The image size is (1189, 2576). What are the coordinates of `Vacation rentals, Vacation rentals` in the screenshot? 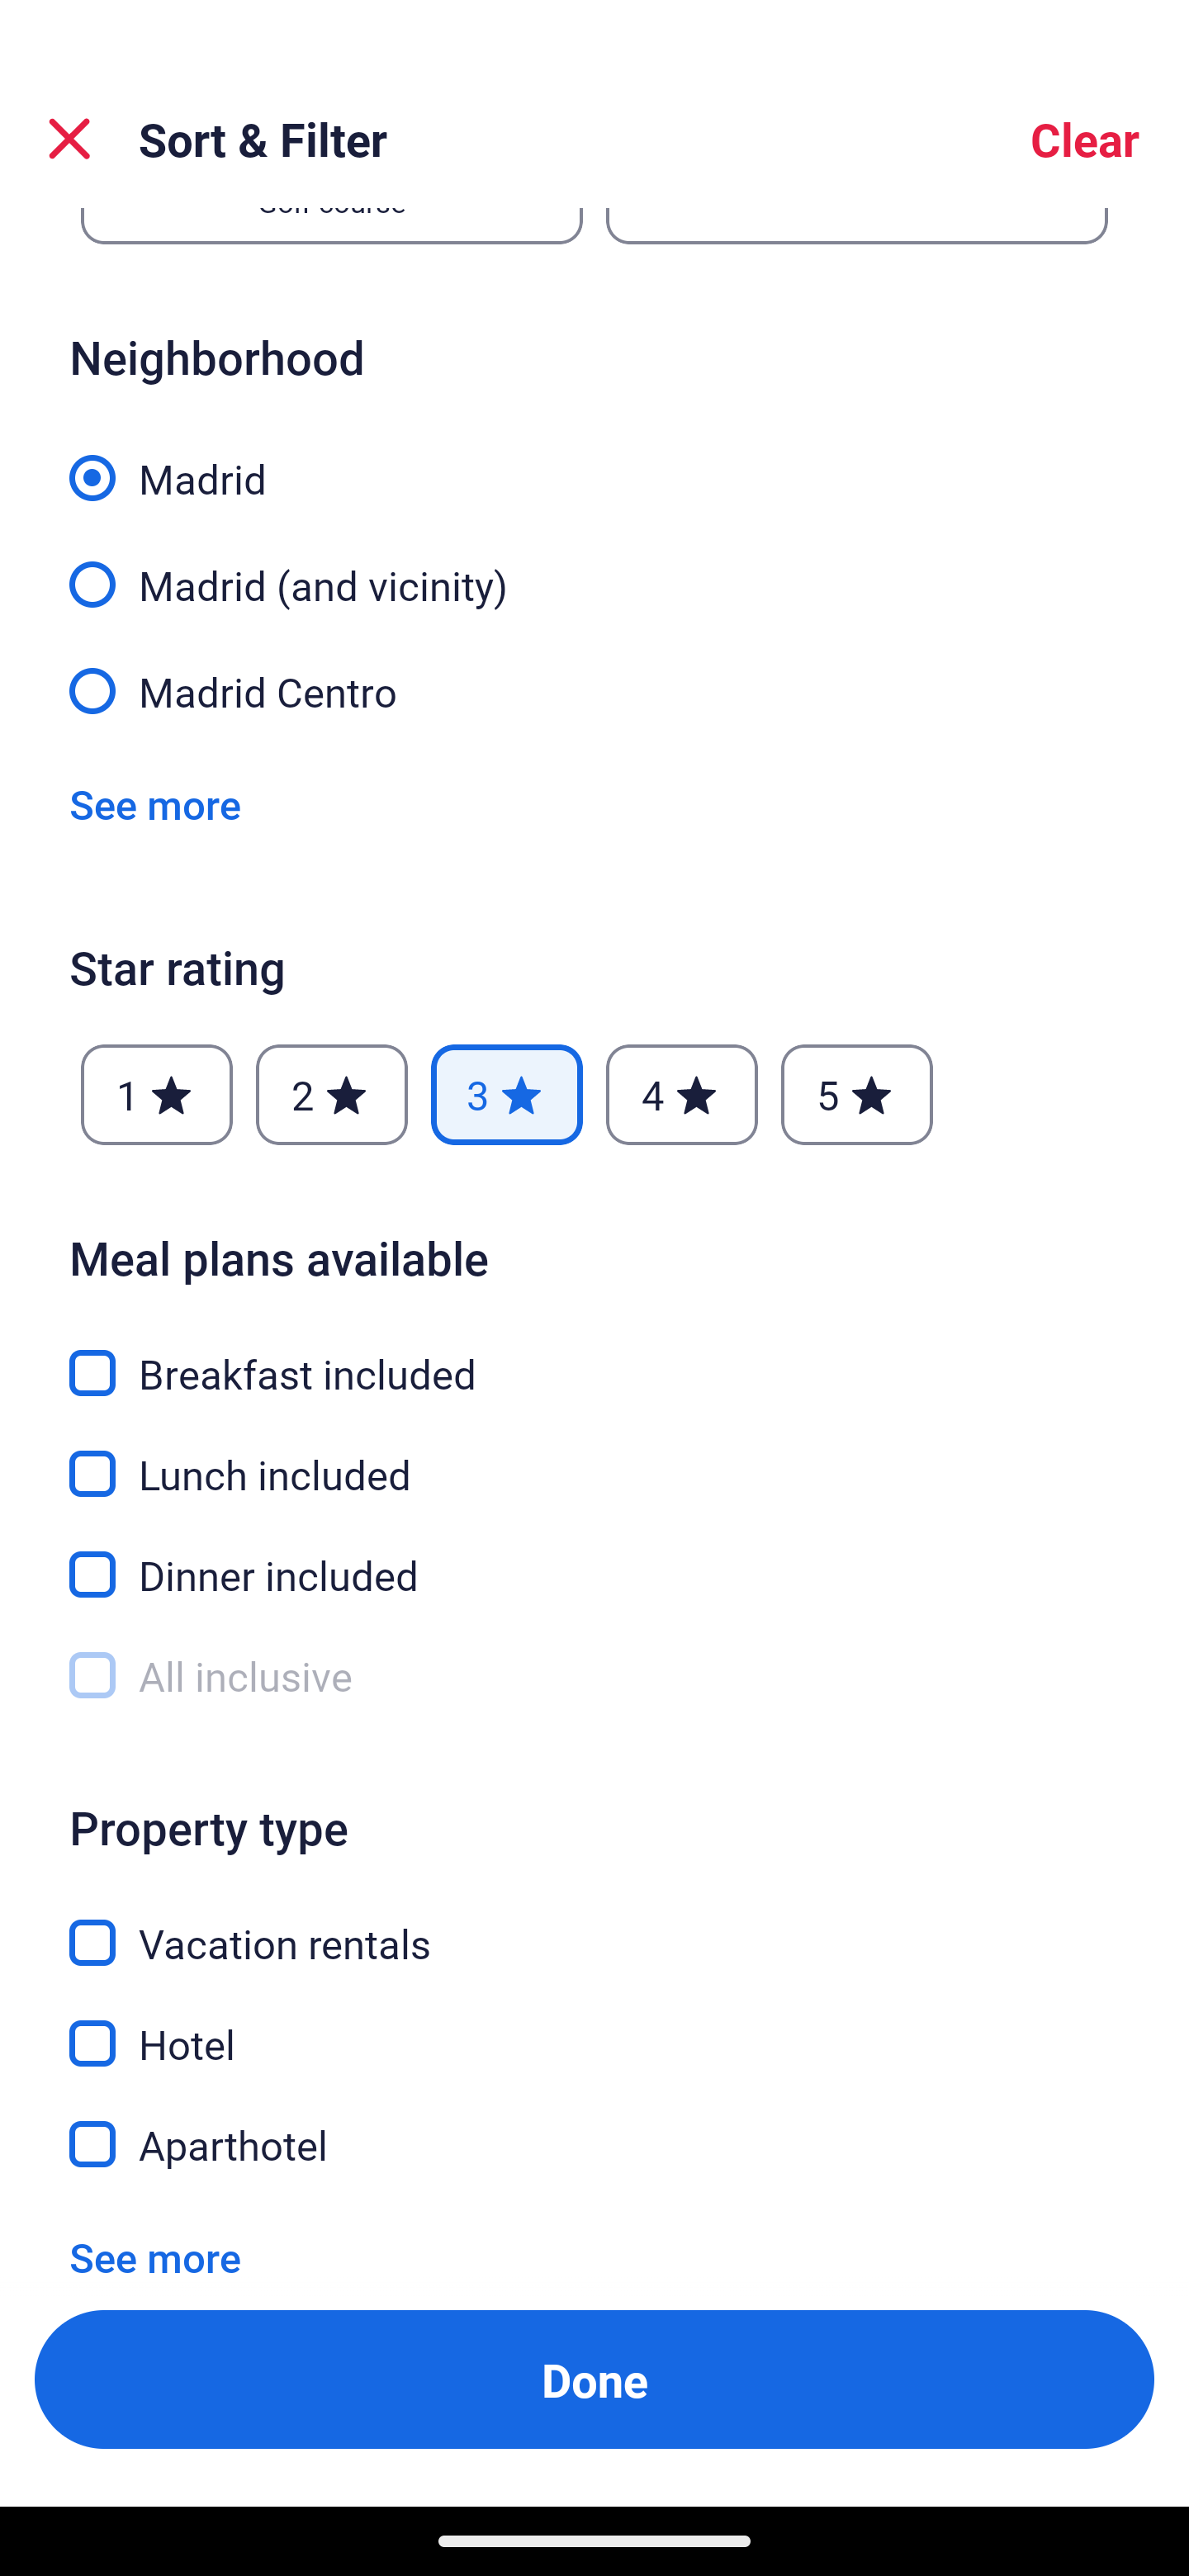 It's located at (594, 1925).